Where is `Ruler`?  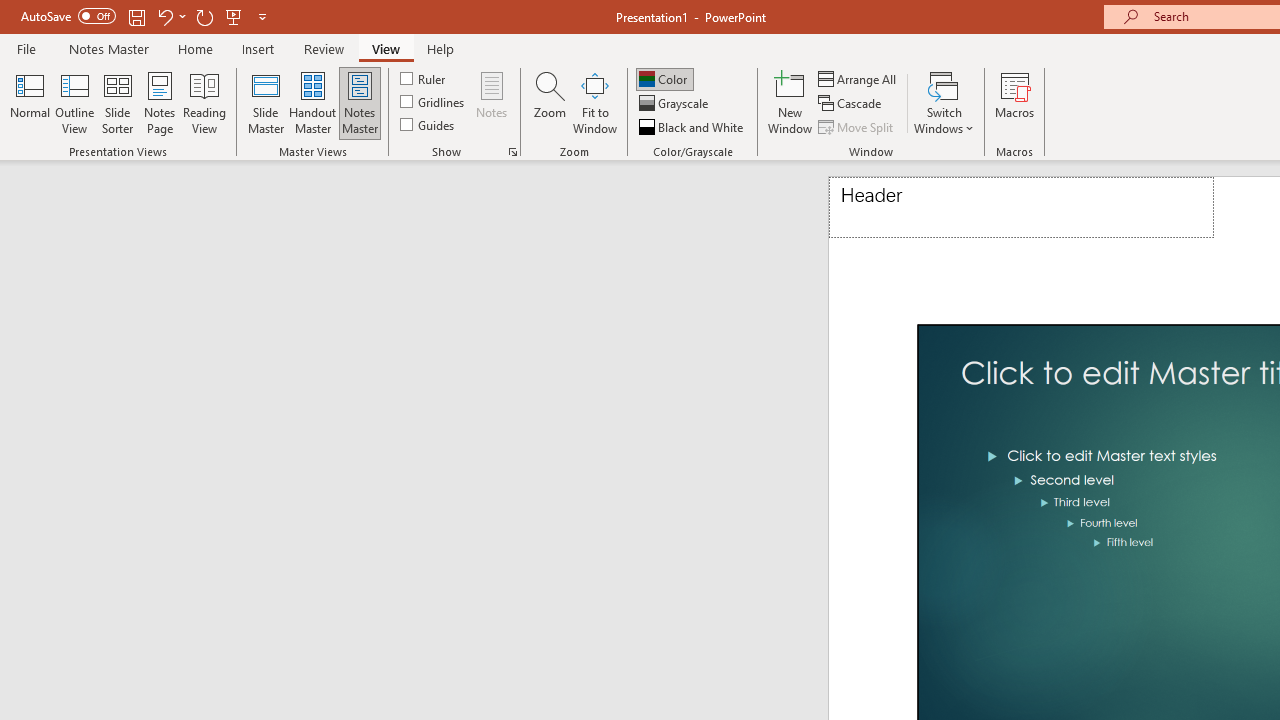 Ruler is located at coordinates (424, 78).